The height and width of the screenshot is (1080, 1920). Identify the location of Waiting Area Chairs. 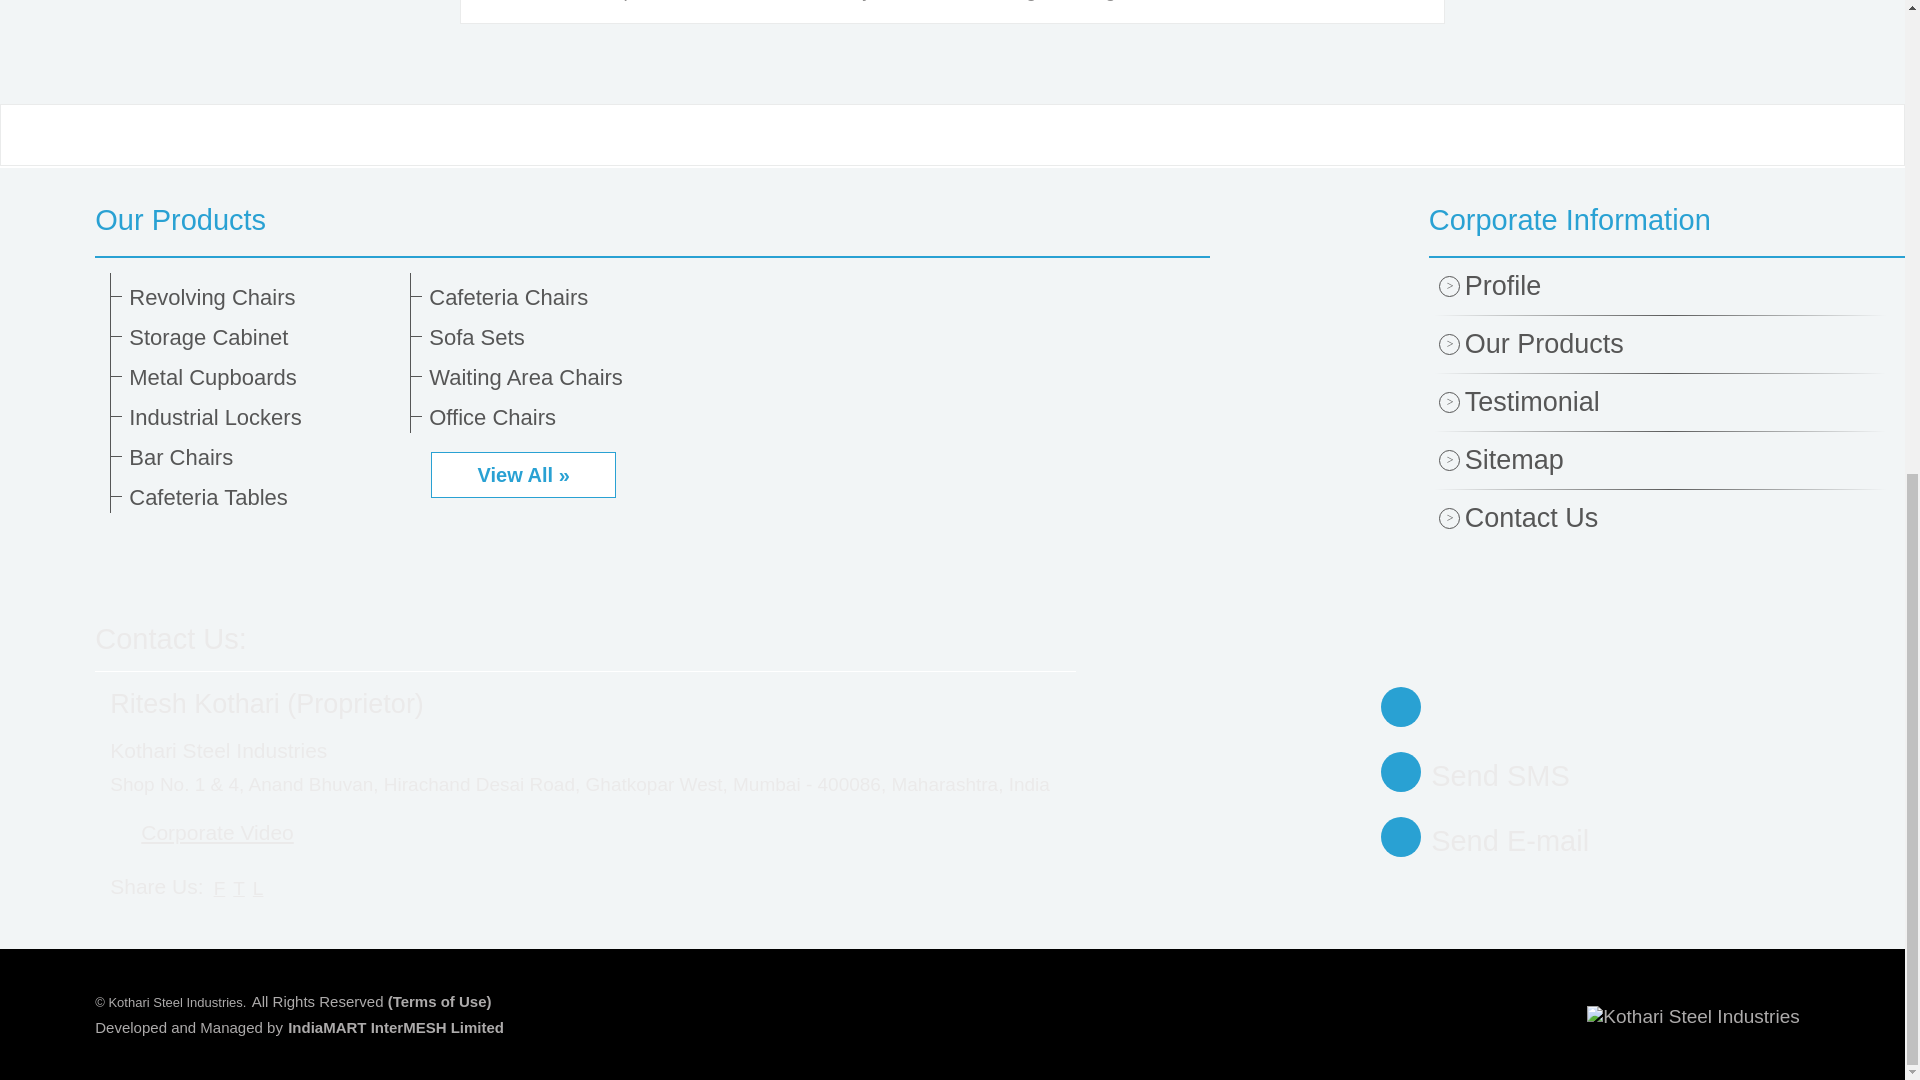
(562, 378).